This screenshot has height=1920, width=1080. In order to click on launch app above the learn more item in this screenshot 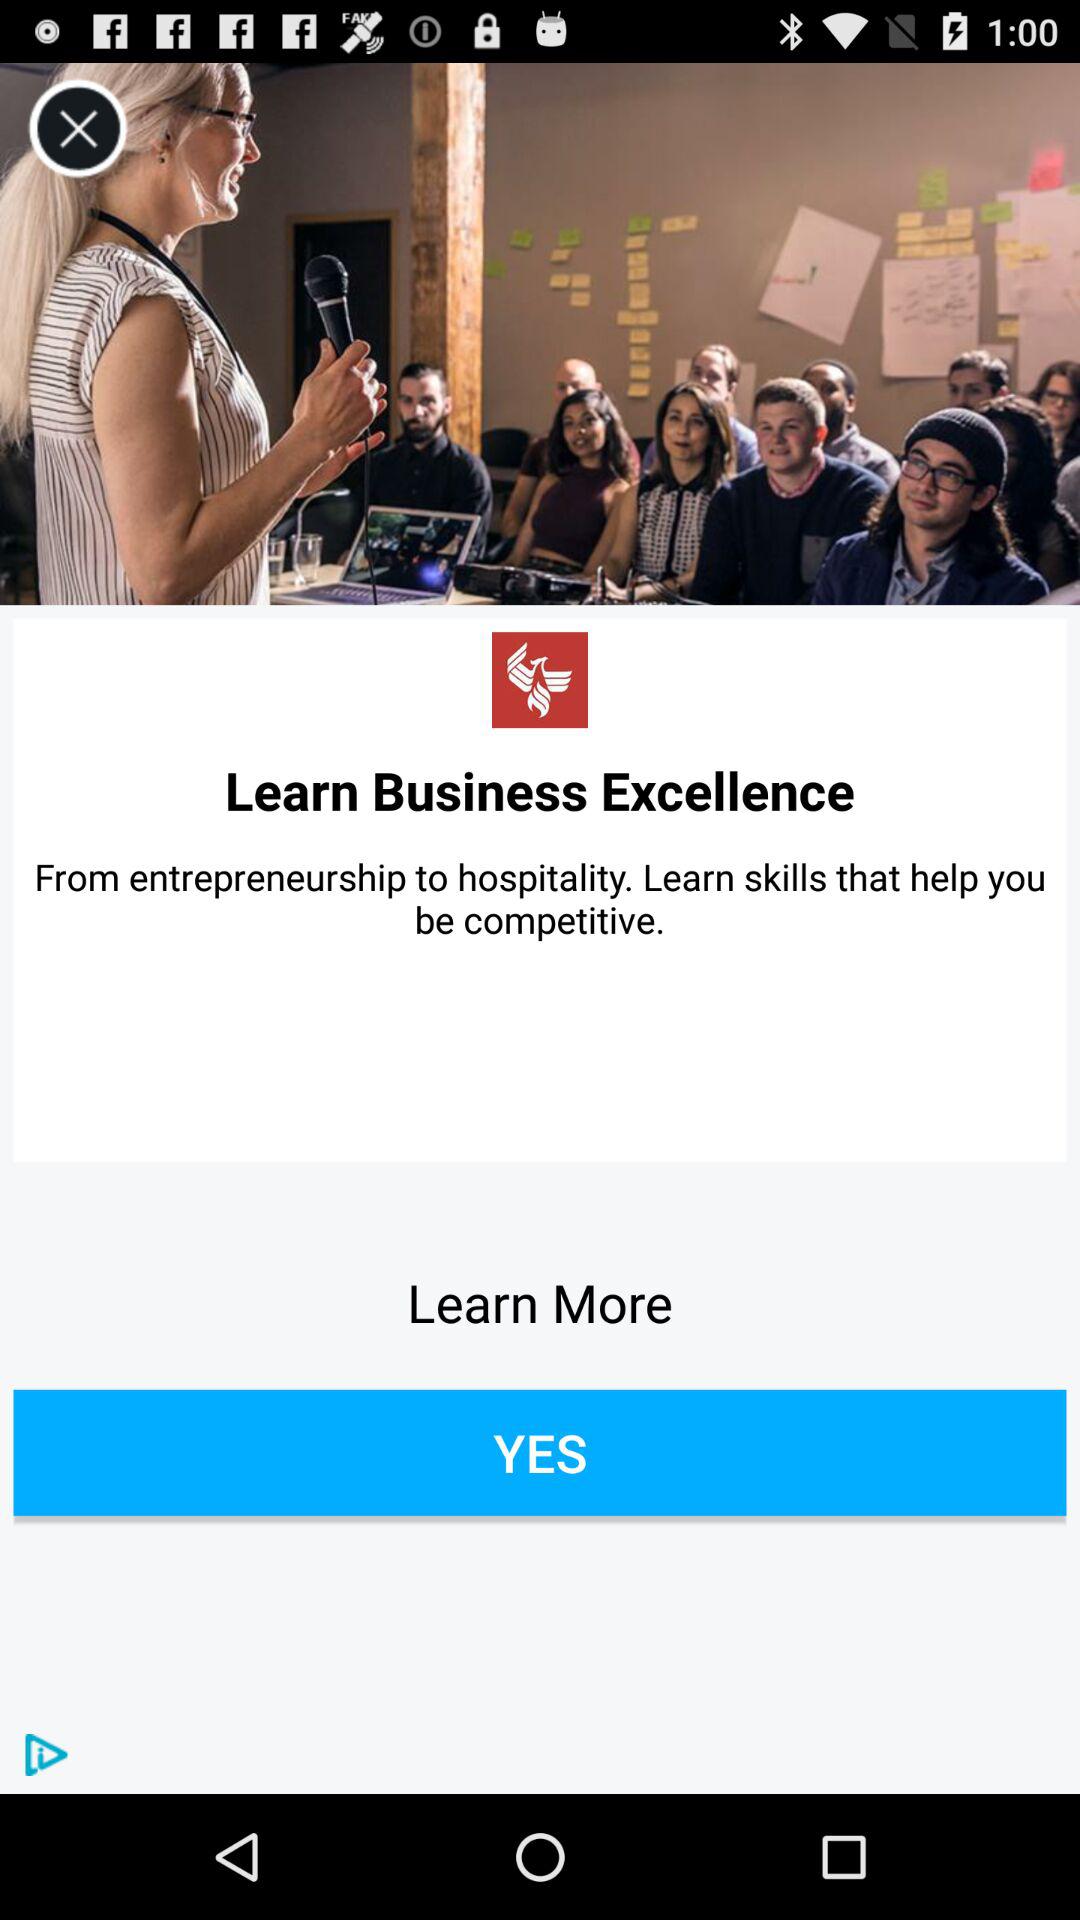, I will do `click(540, 898)`.